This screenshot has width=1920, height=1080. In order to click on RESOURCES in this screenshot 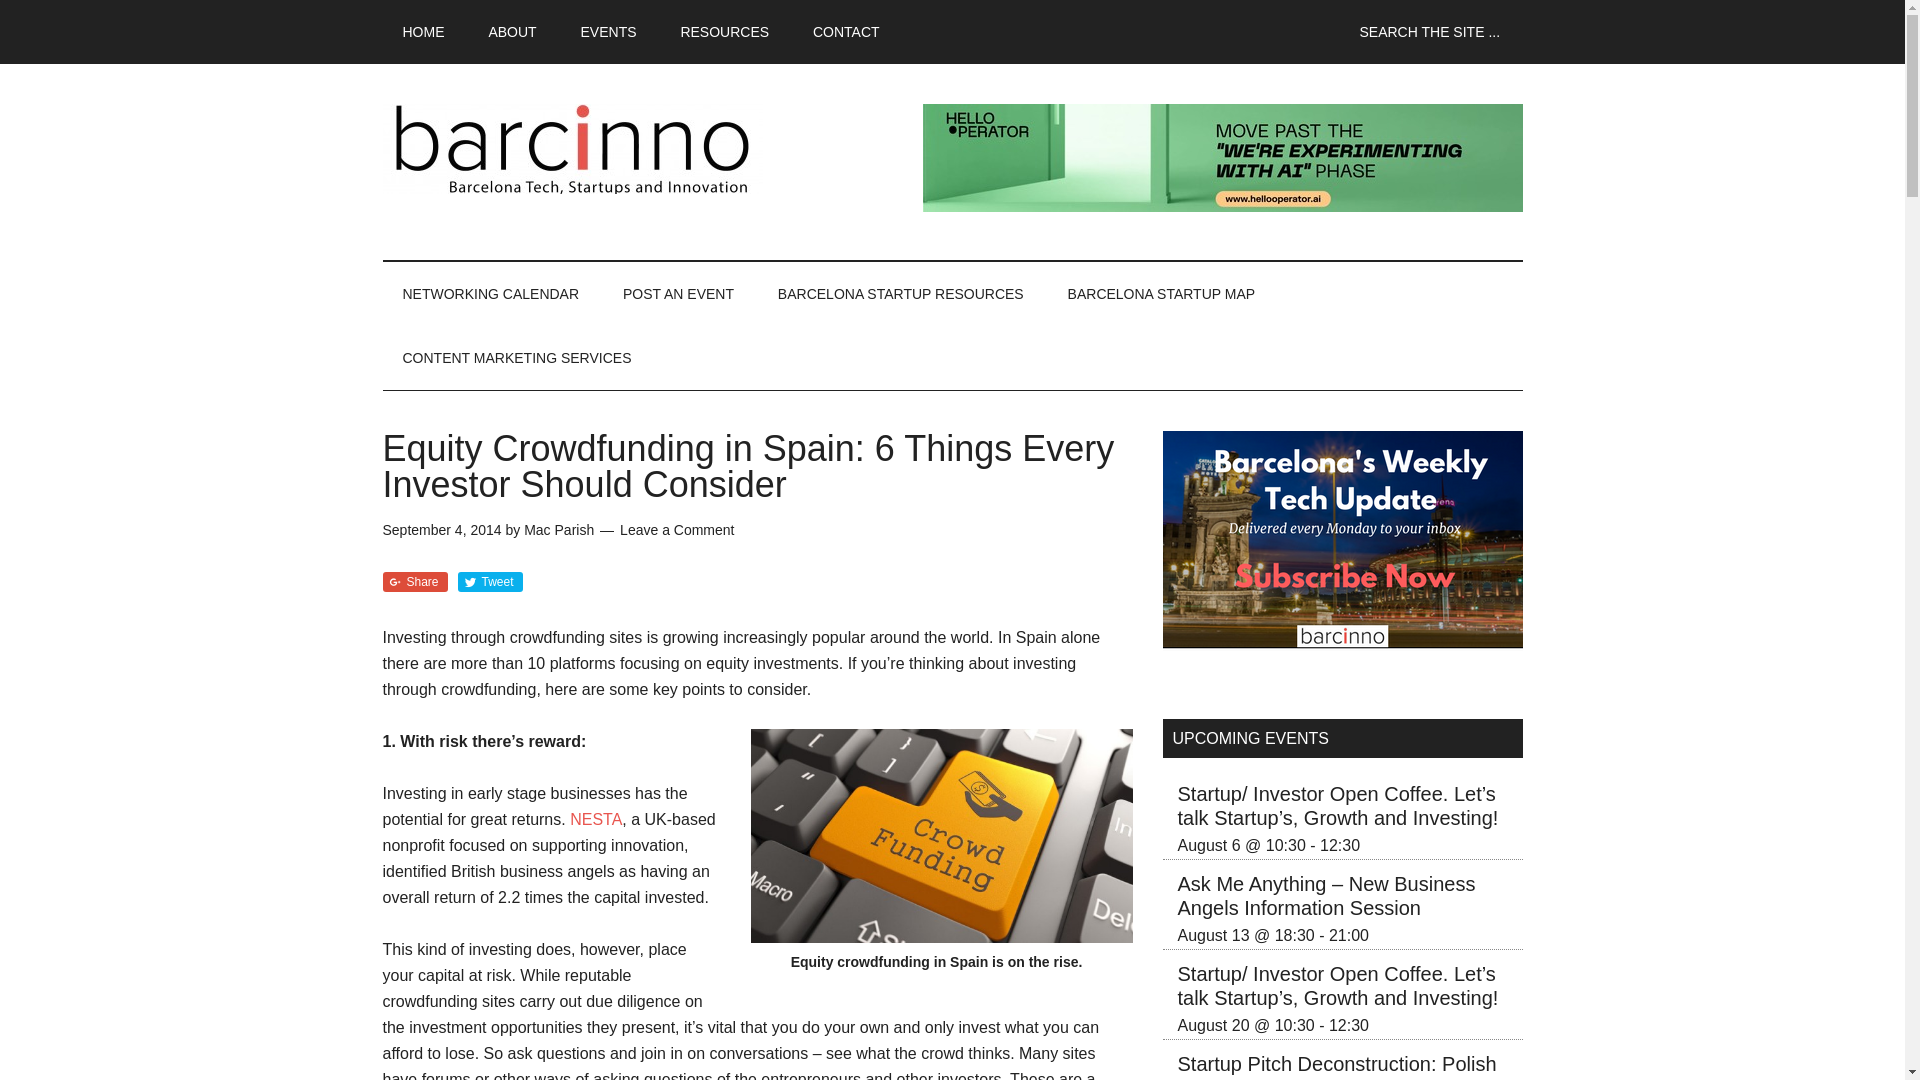, I will do `click(724, 32)`.